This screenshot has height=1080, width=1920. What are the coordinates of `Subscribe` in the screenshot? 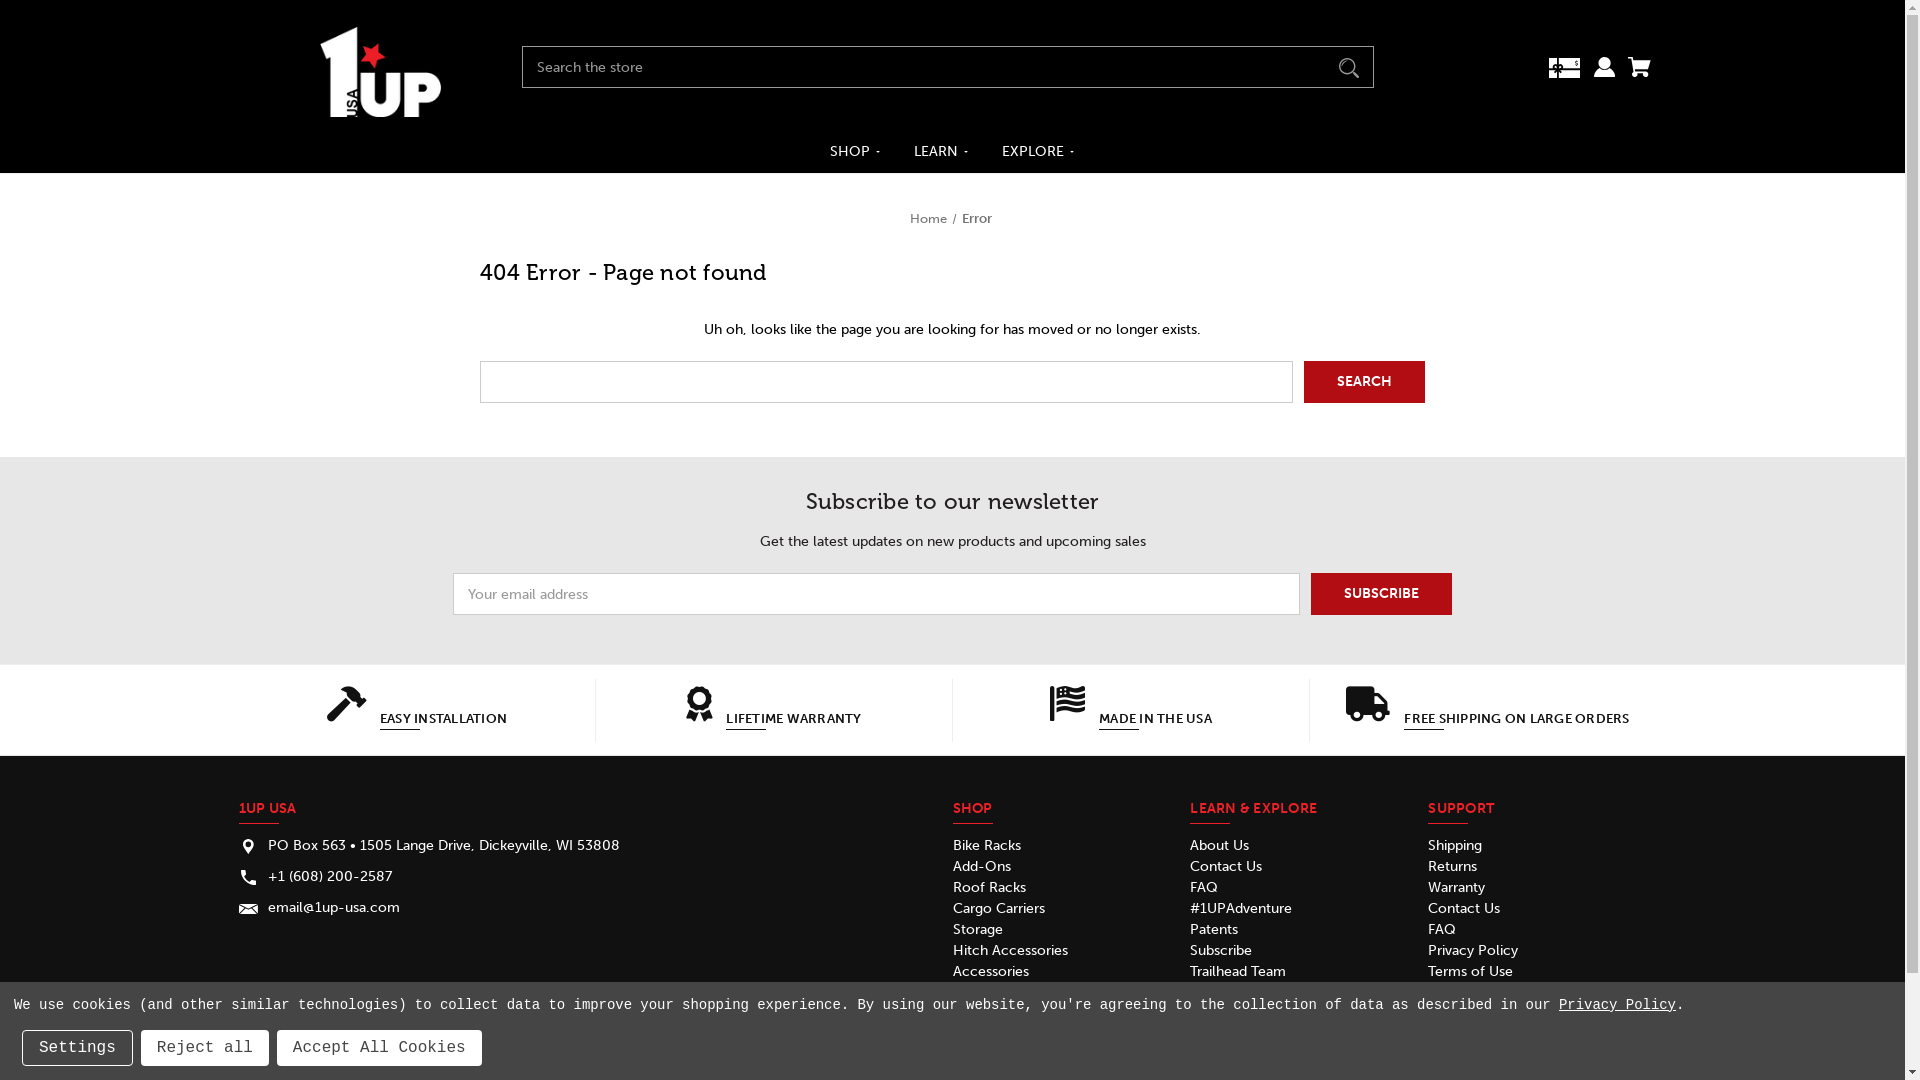 It's located at (1382, 594).